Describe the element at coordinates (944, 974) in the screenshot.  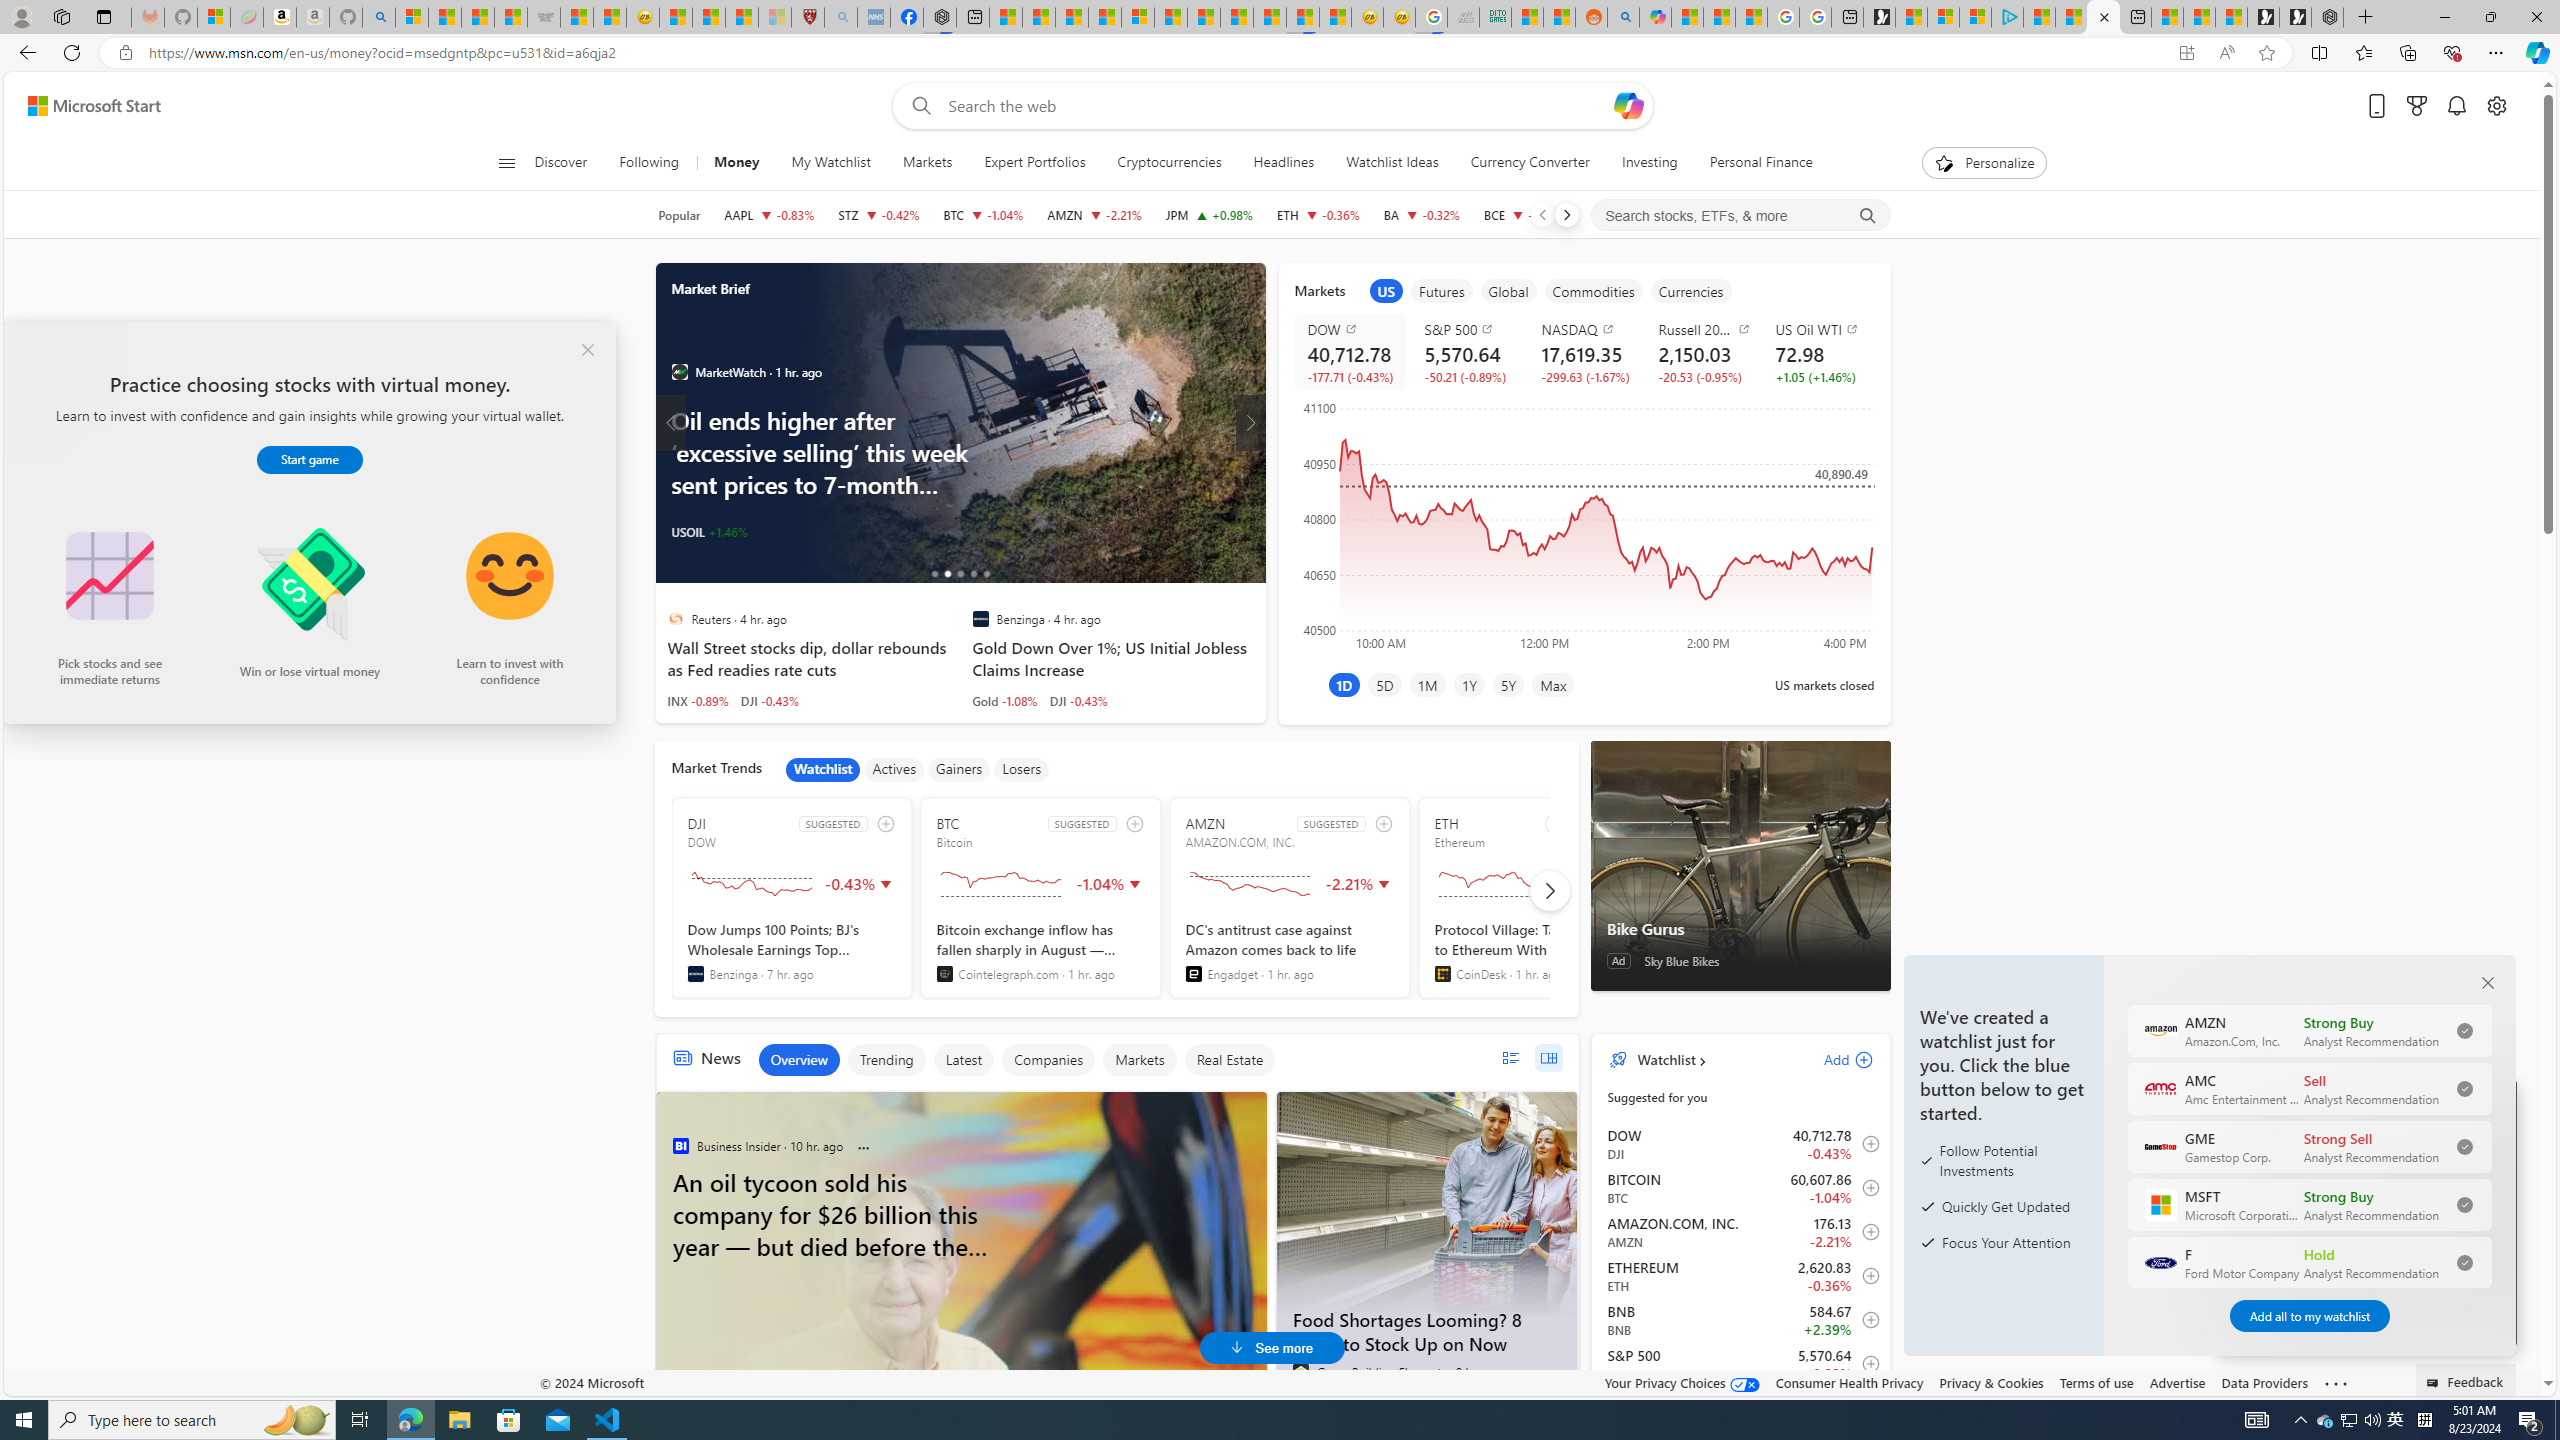
I see `Cointelegraph.com` at that location.